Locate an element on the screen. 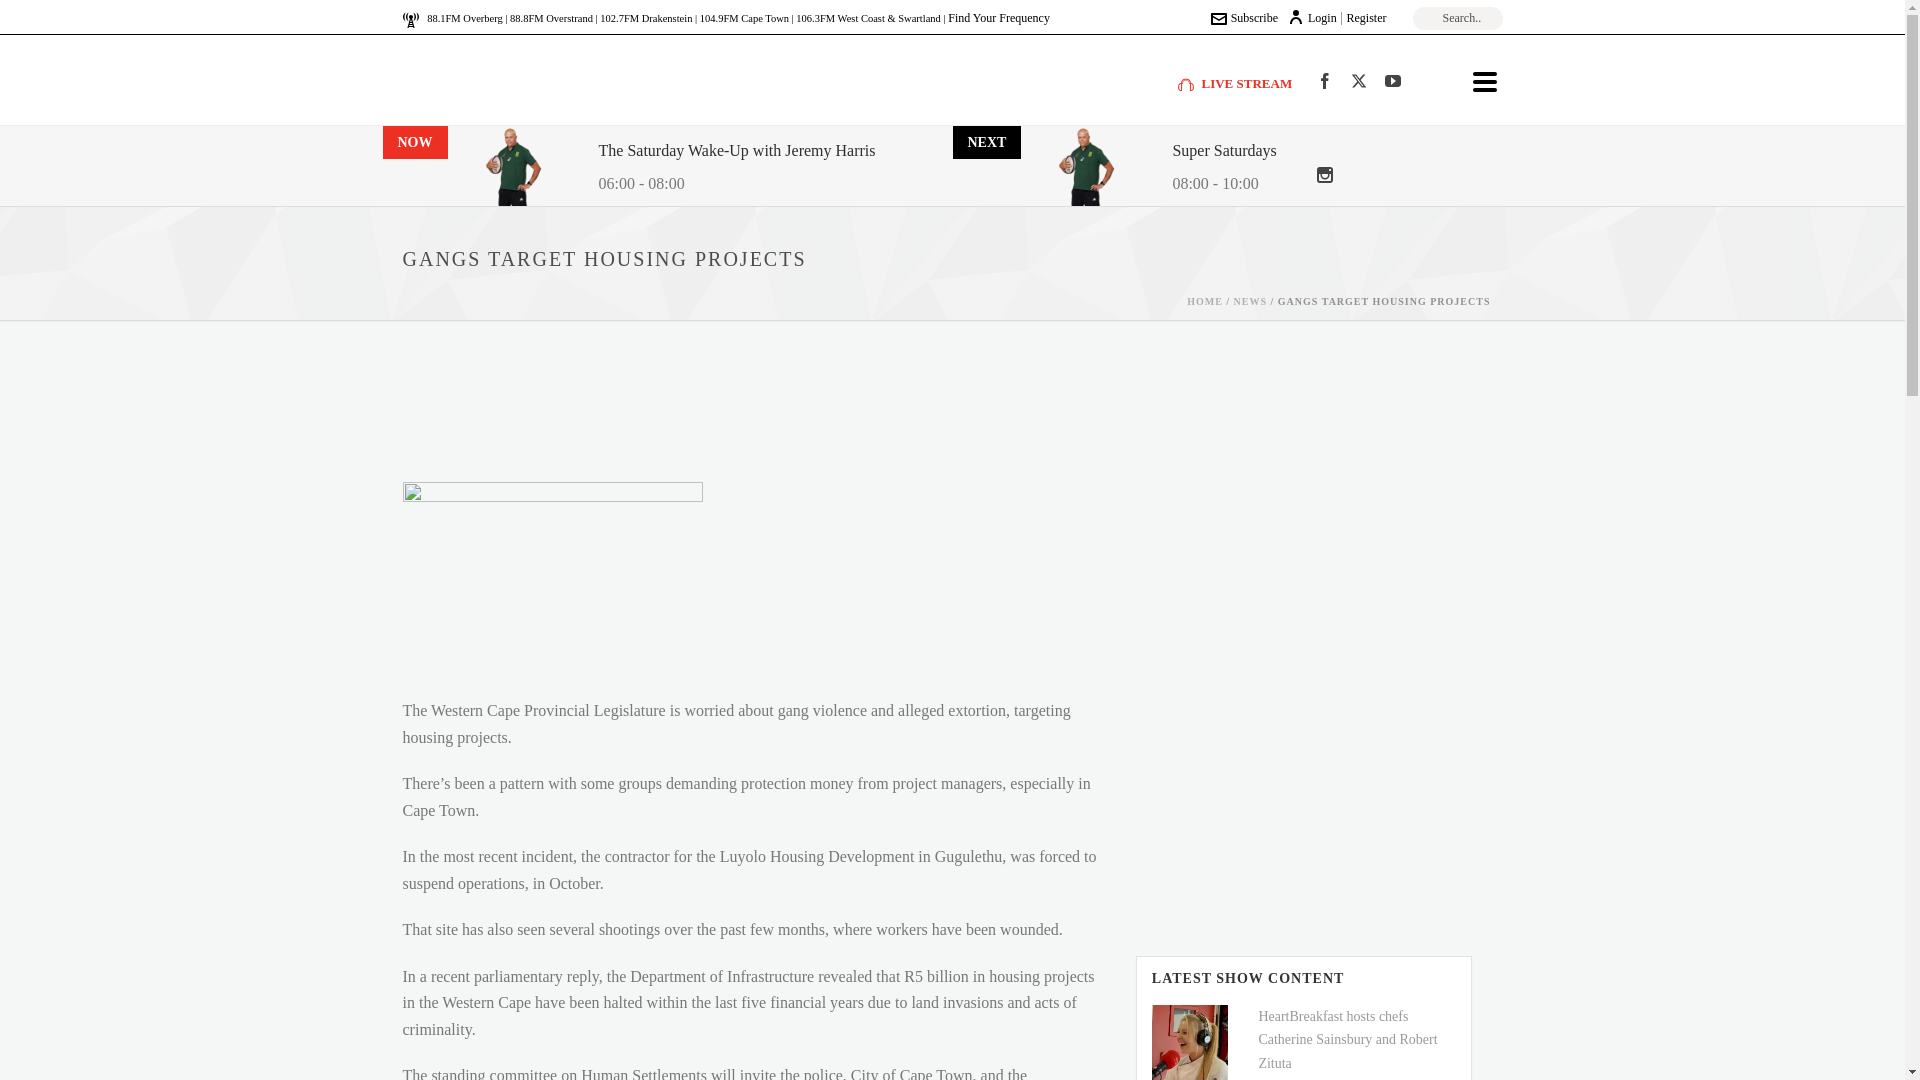  Find Your Frequency is located at coordinates (999, 17).